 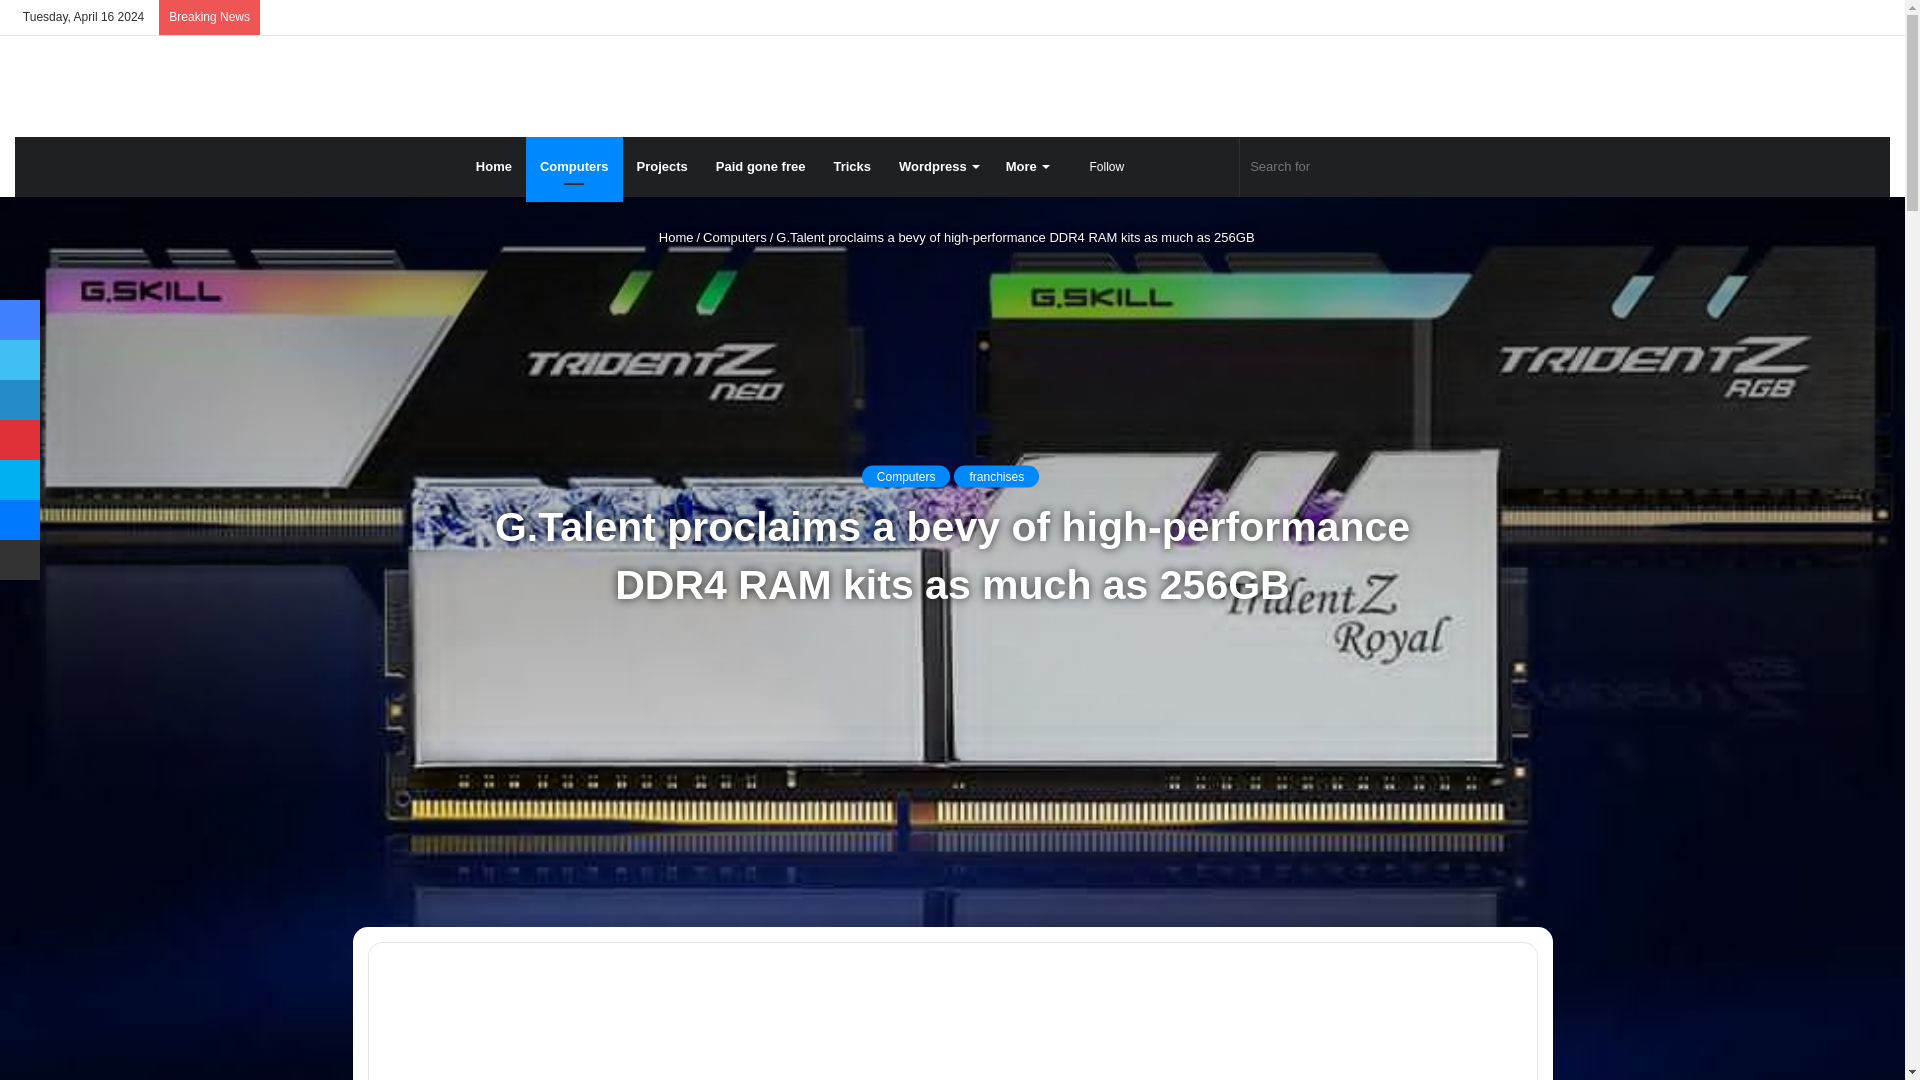 I want to click on Search for, so click(x=1342, y=166).